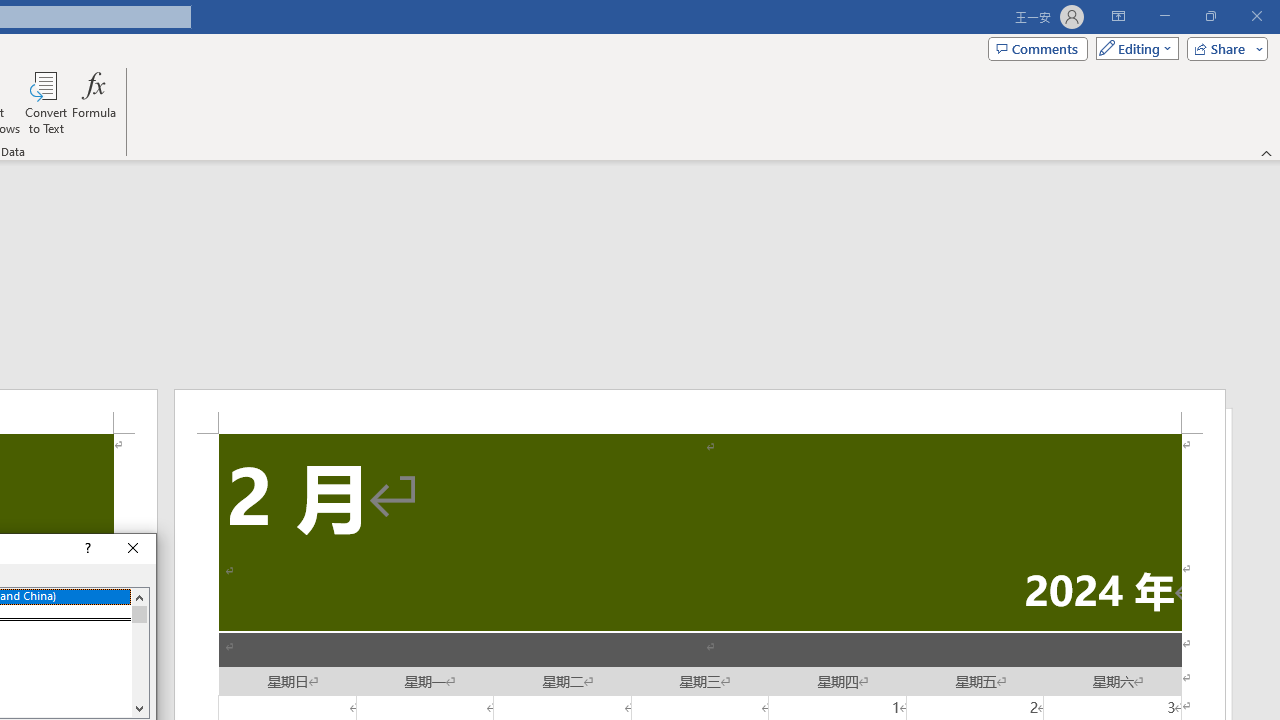 This screenshot has height=720, width=1280. What do you see at coordinates (46, 102) in the screenshot?
I see `Convert to Text...` at bounding box center [46, 102].